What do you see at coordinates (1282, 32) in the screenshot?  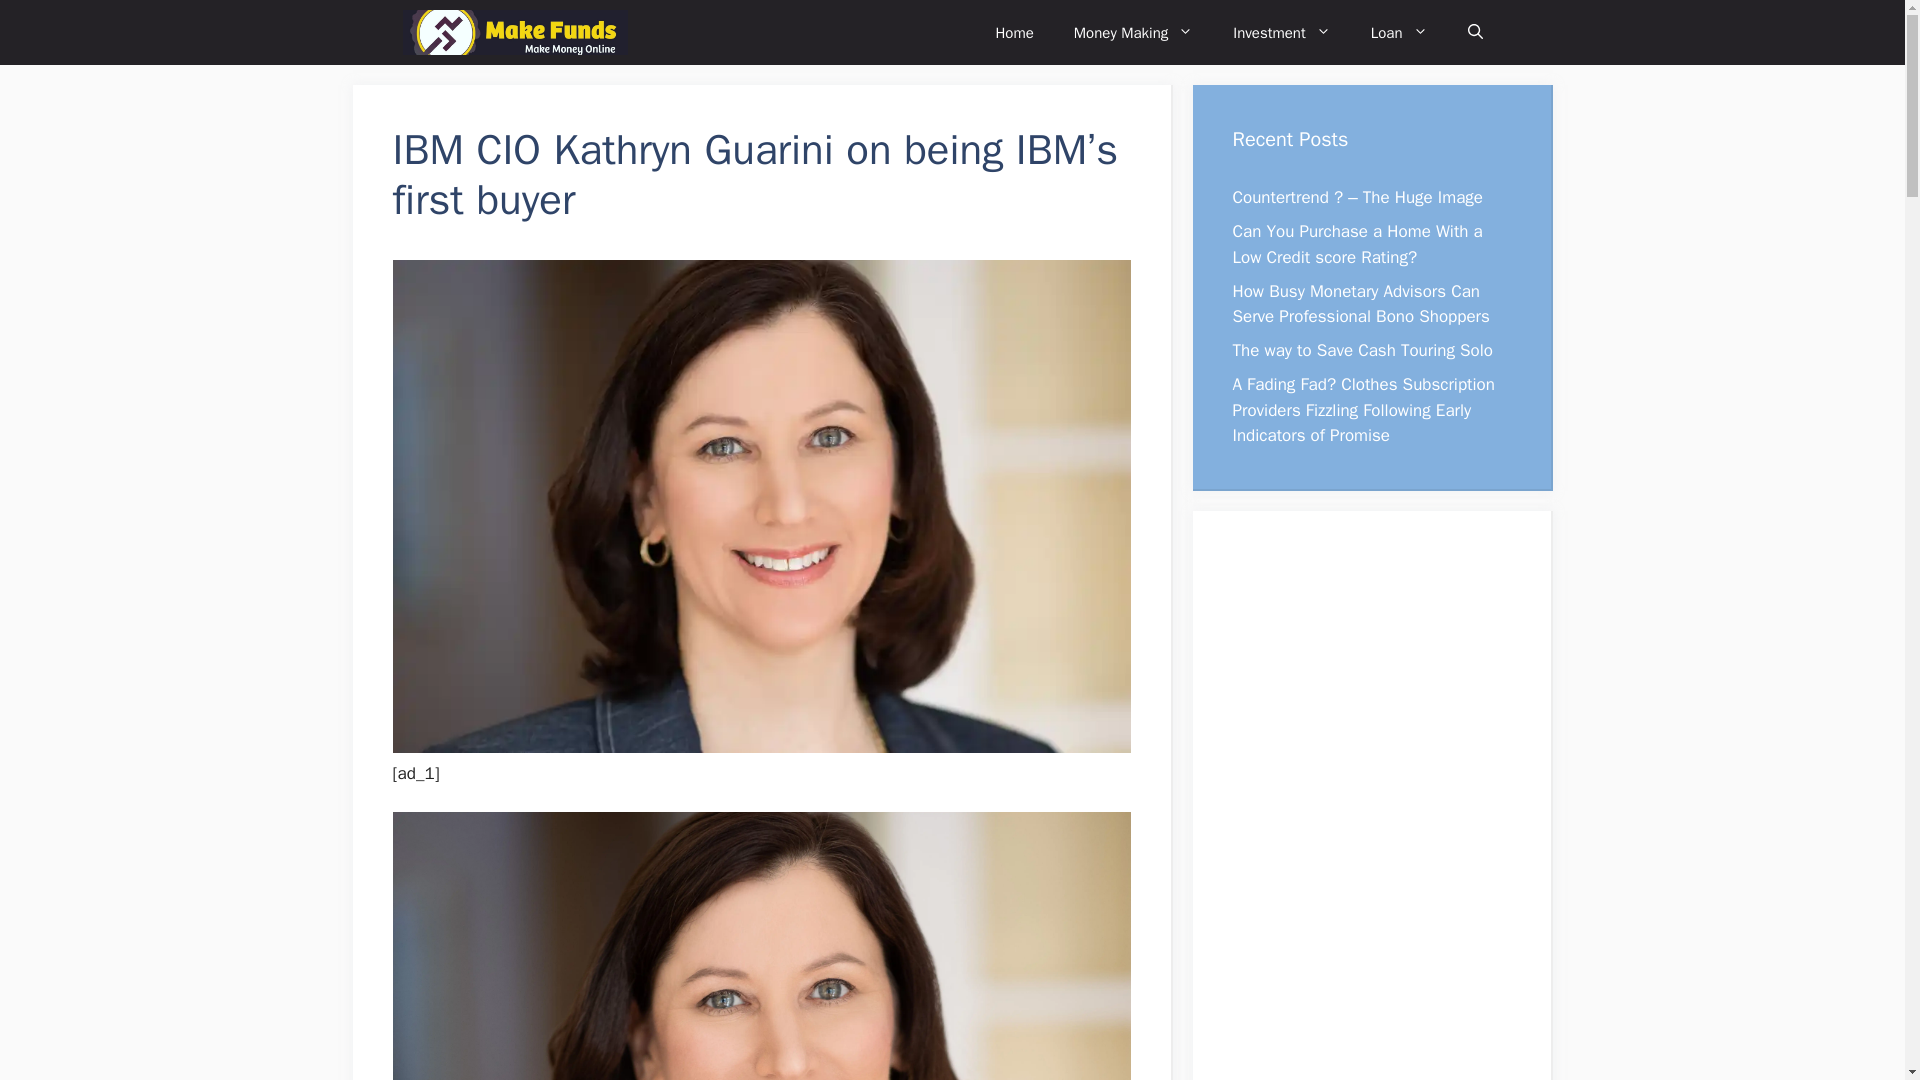 I see `Investment` at bounding box center [1282, 32].